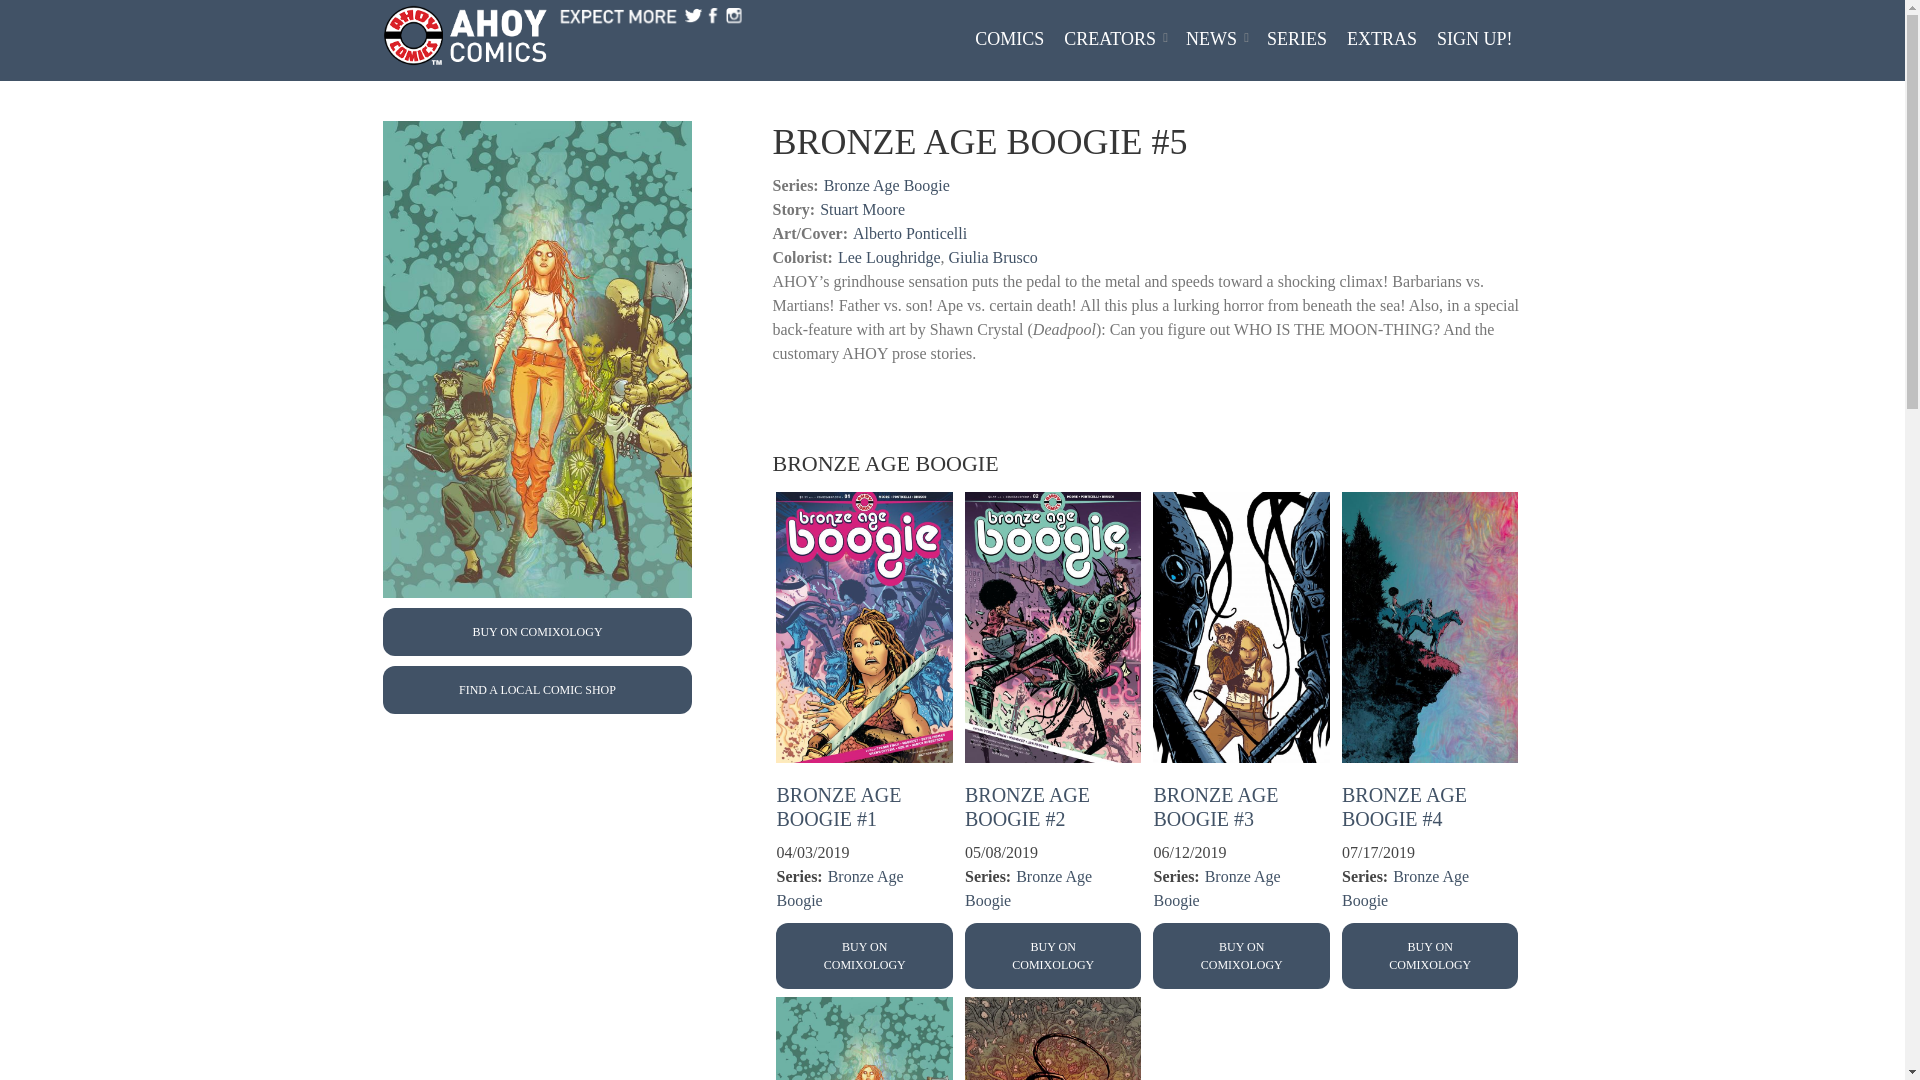 Image resolution: width=1920 pixels, height=1080 pixels. Describe the element at coordinates (888, 257) in the screenshot. I see `Lee Loughridge` at that location.